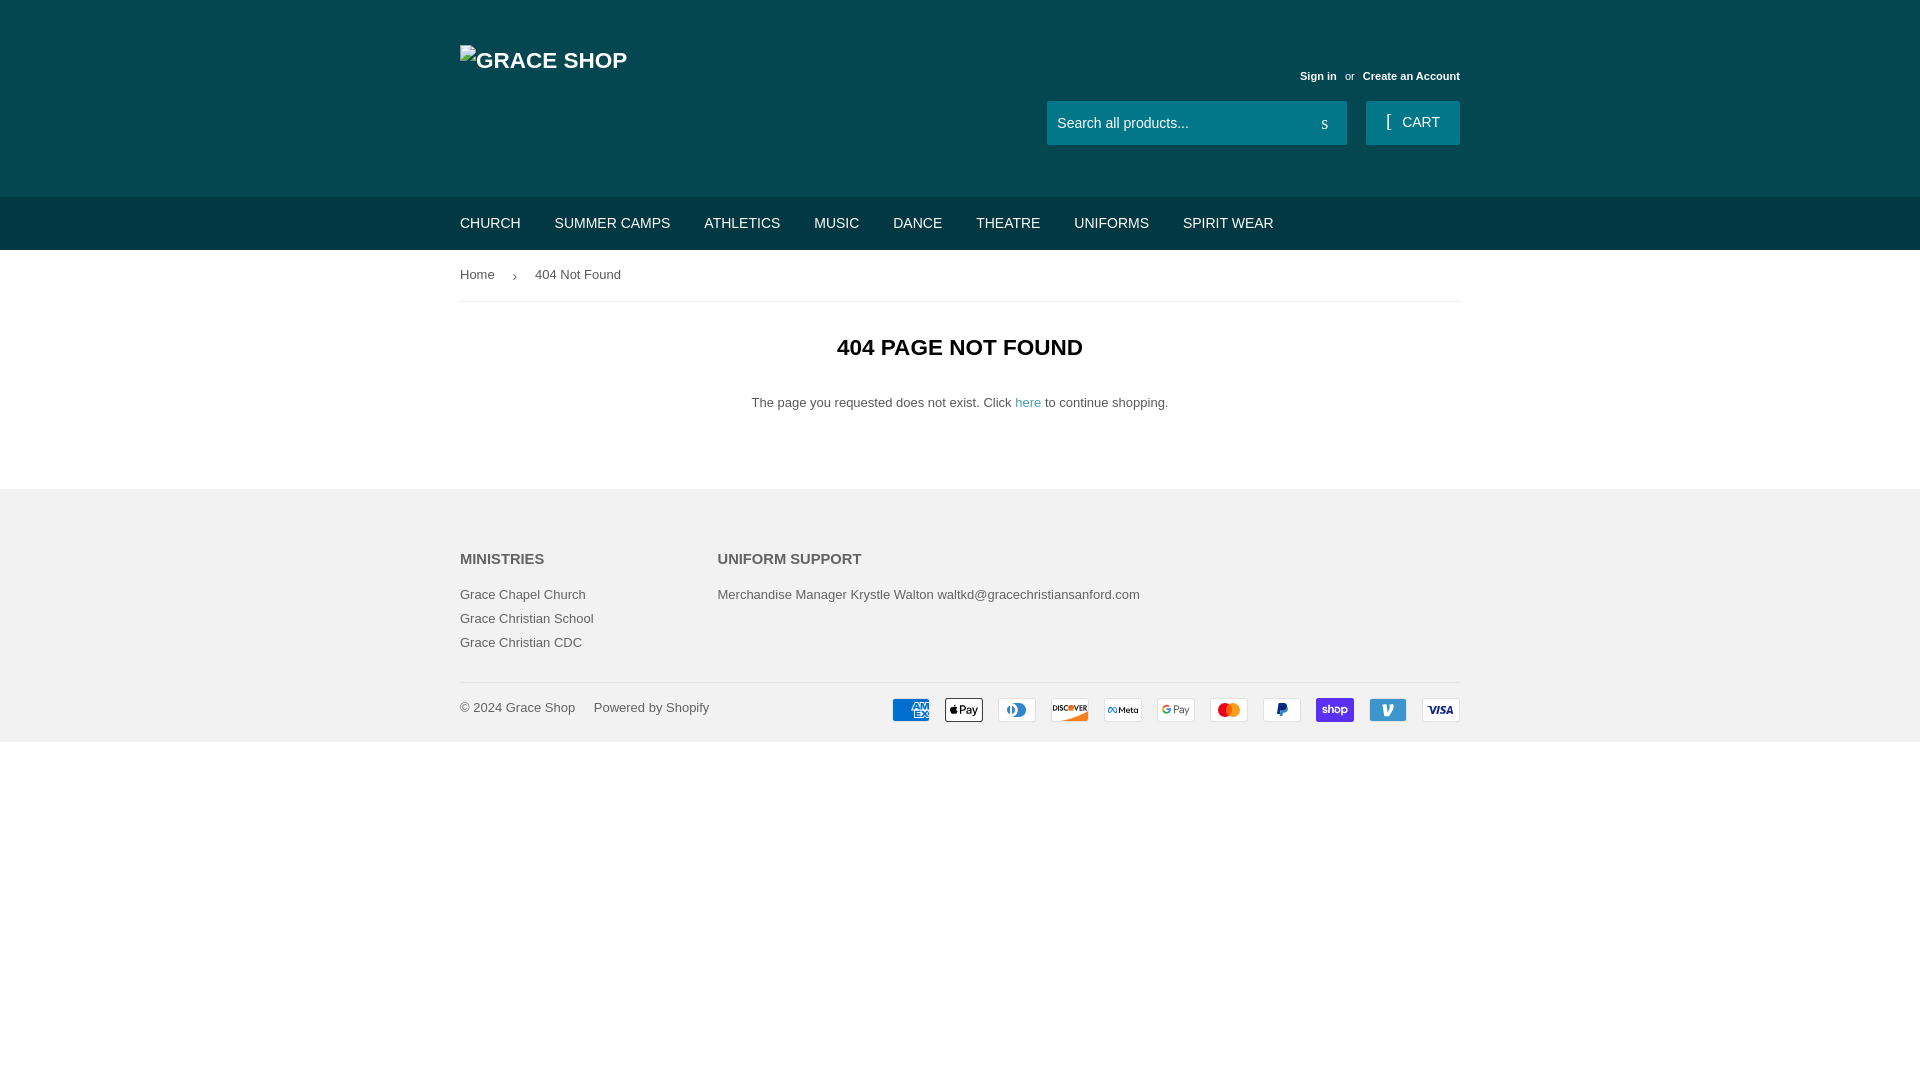 The height and width of the screenshot is (1080, 1920). What do you see at coordinates (1176, 710) in the screenshot?
I see `Google Pay` at bounding box center [1176, 710].